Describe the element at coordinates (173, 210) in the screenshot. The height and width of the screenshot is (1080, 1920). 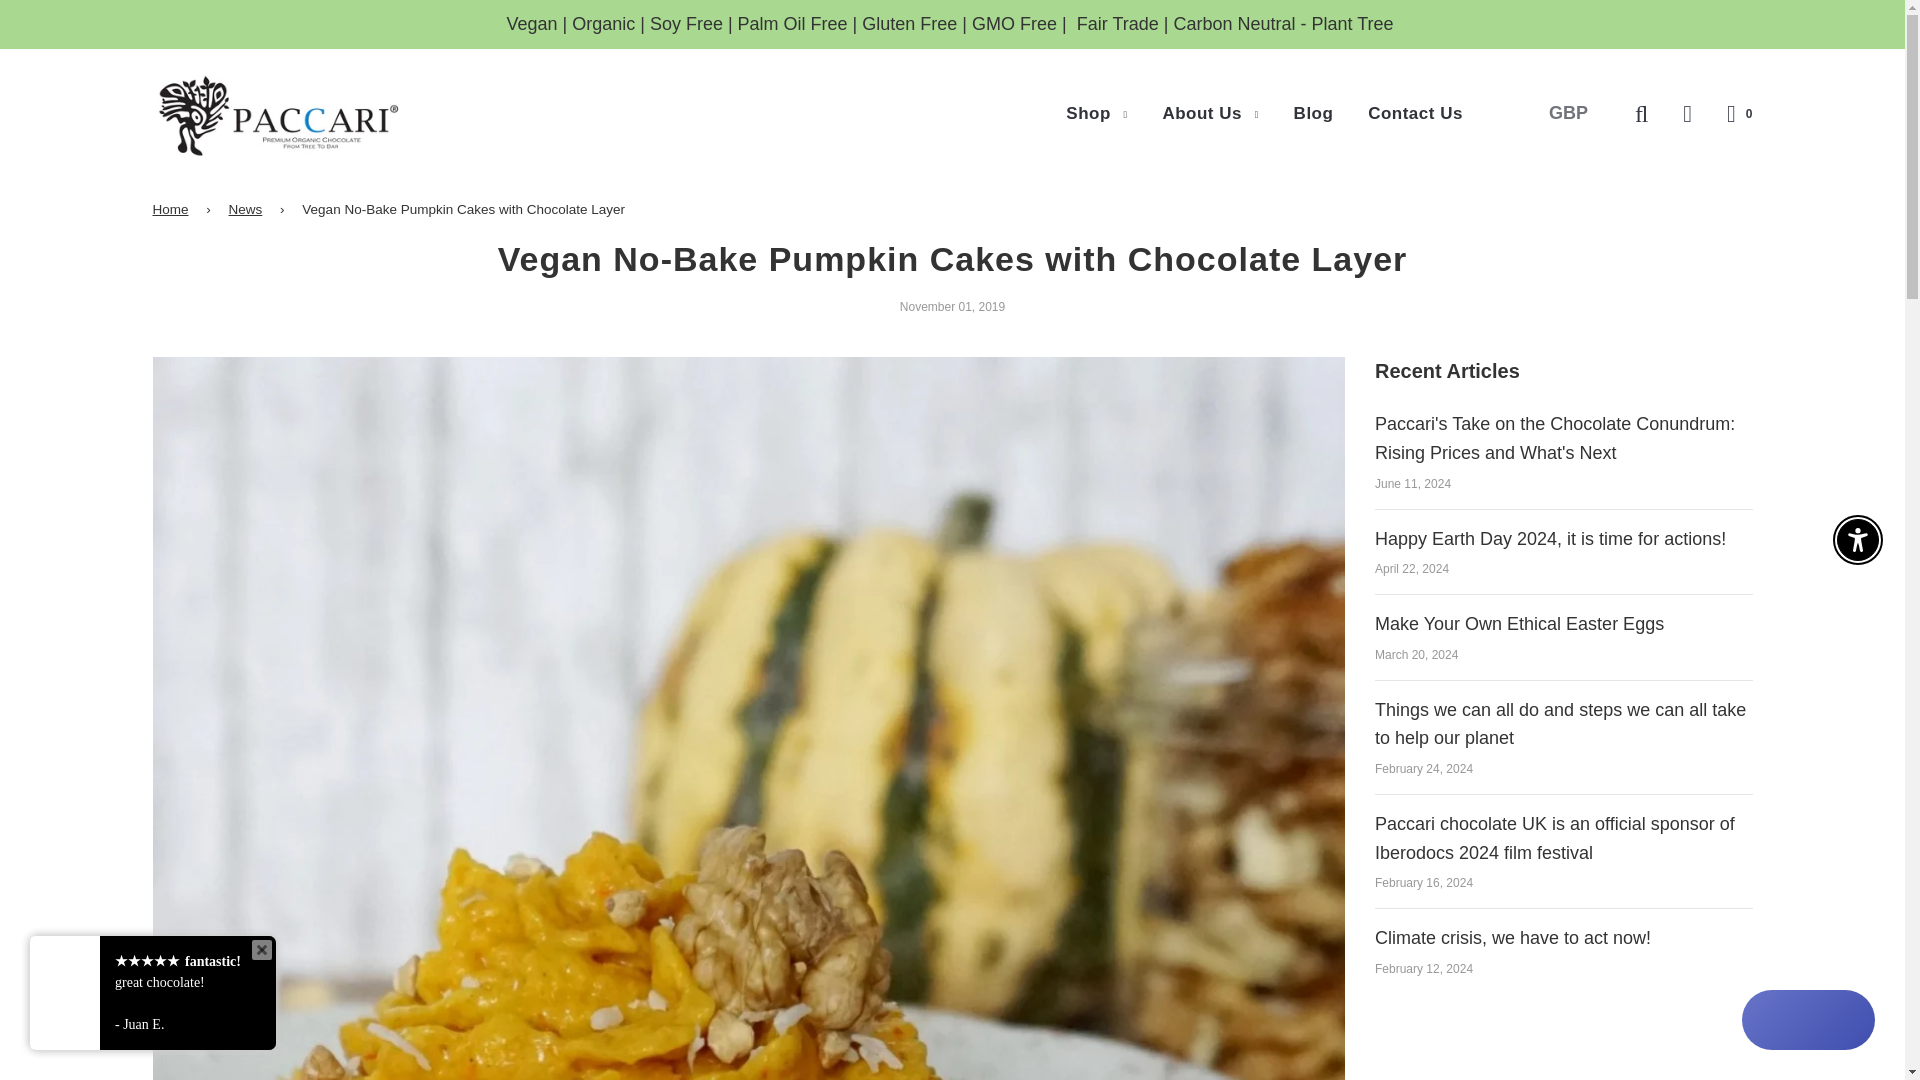
I see `Back to the frontpage` at that location.